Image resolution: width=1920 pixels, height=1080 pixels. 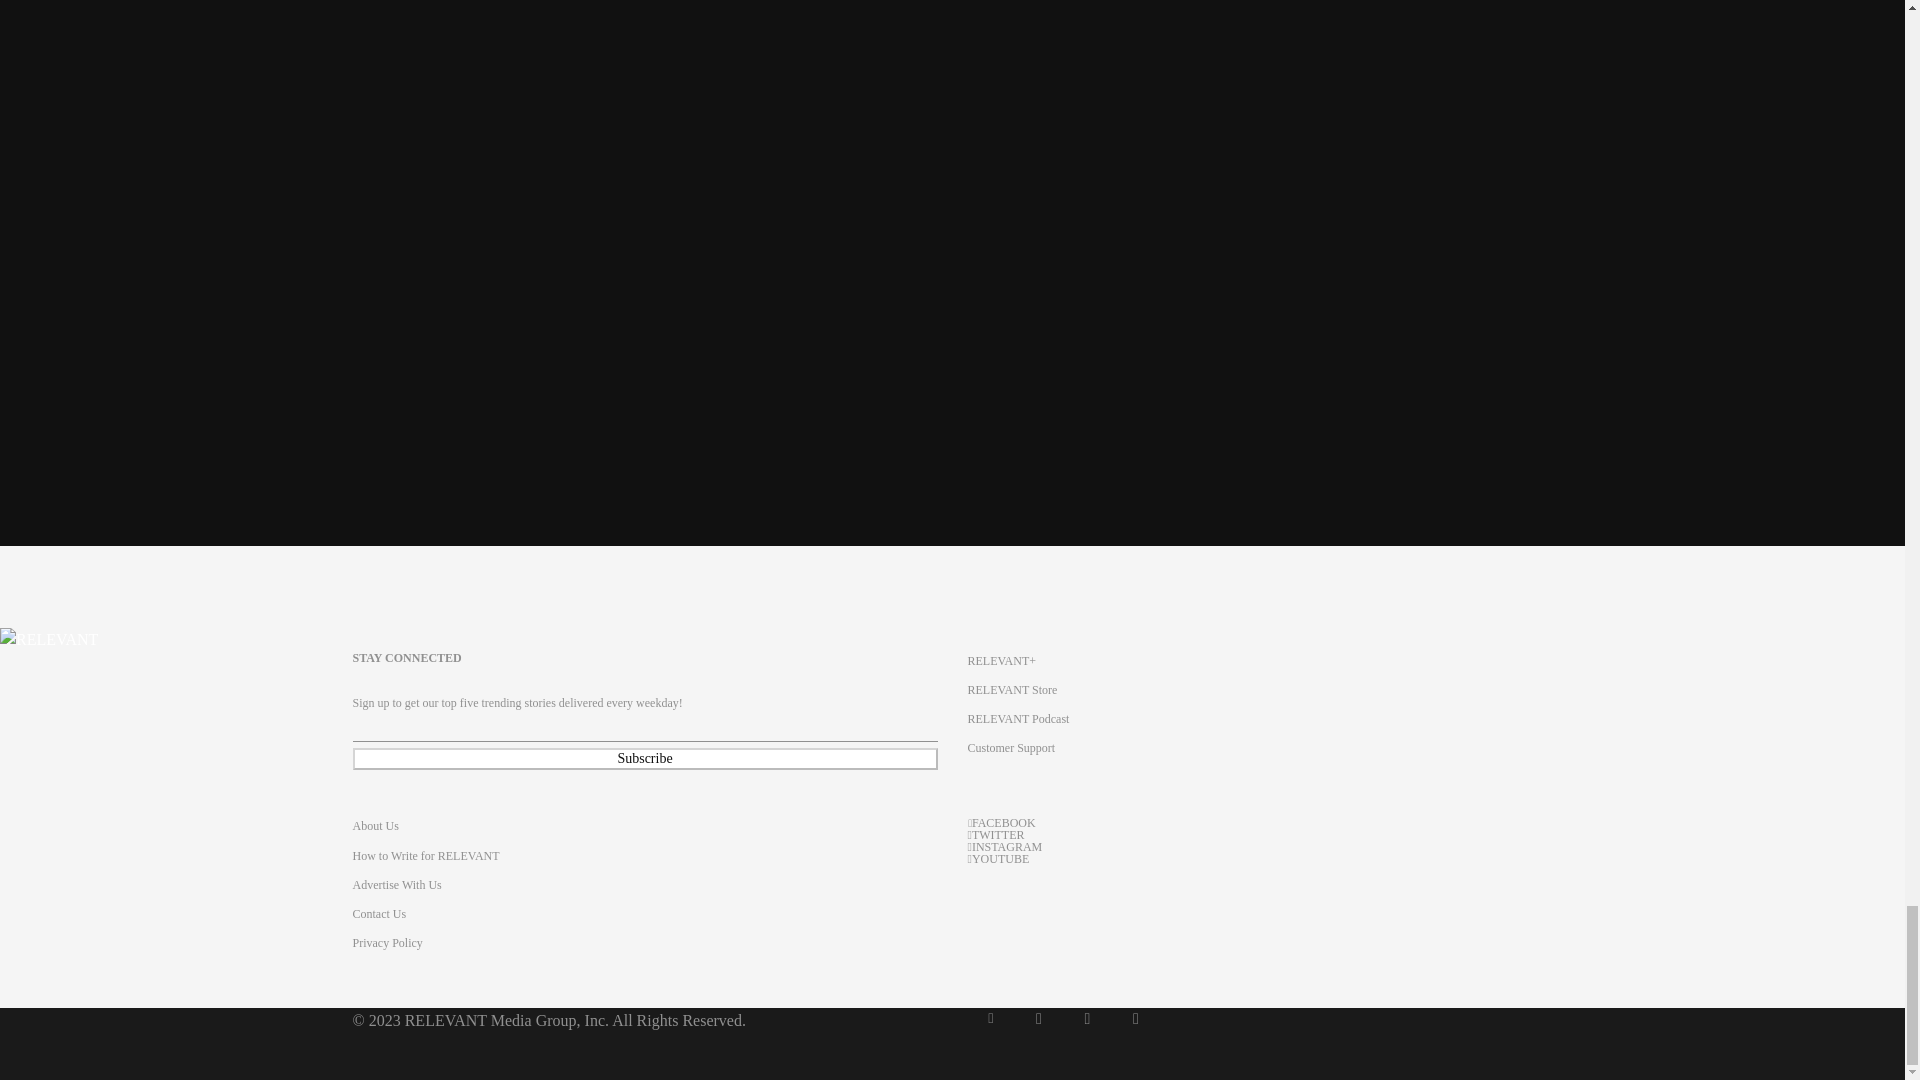 I want to click on Subscribe, so click(x=644, y=759).